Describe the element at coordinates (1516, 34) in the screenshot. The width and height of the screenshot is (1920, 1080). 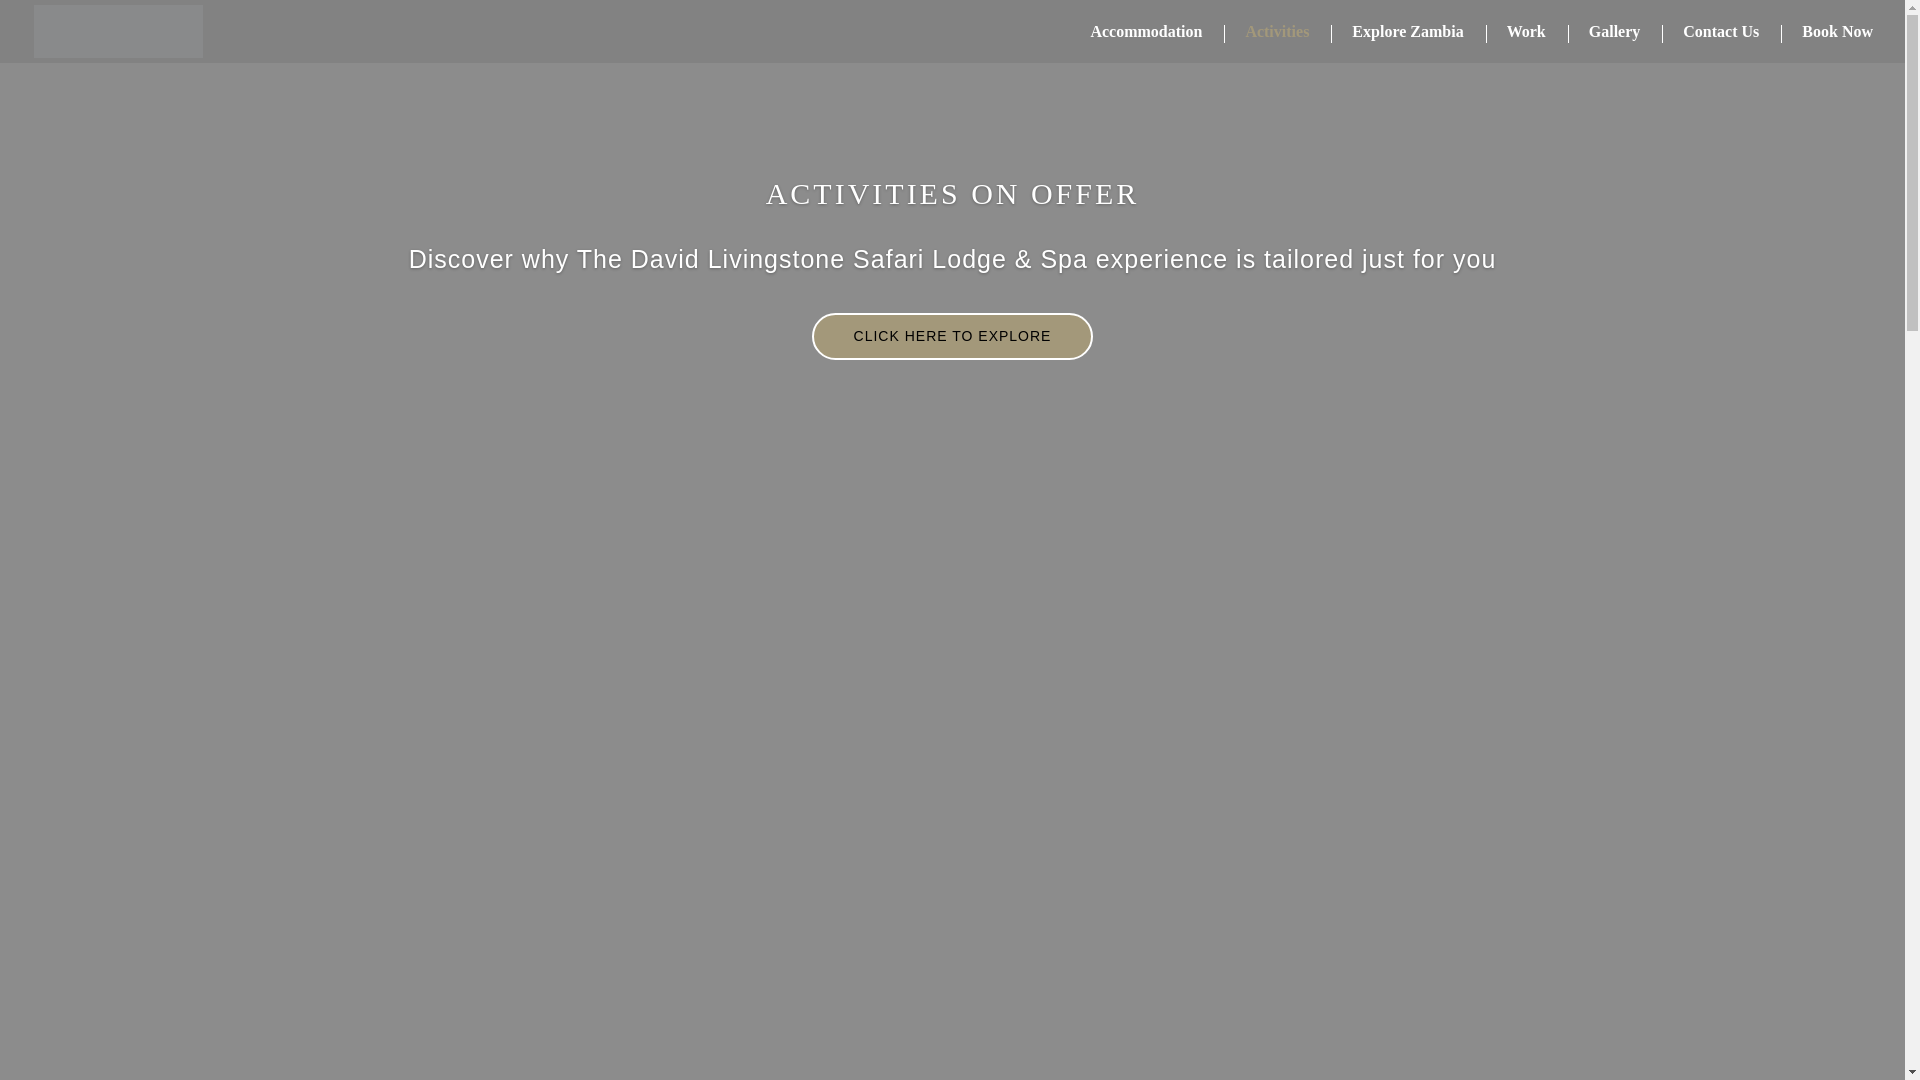
I see `Work` at that location.